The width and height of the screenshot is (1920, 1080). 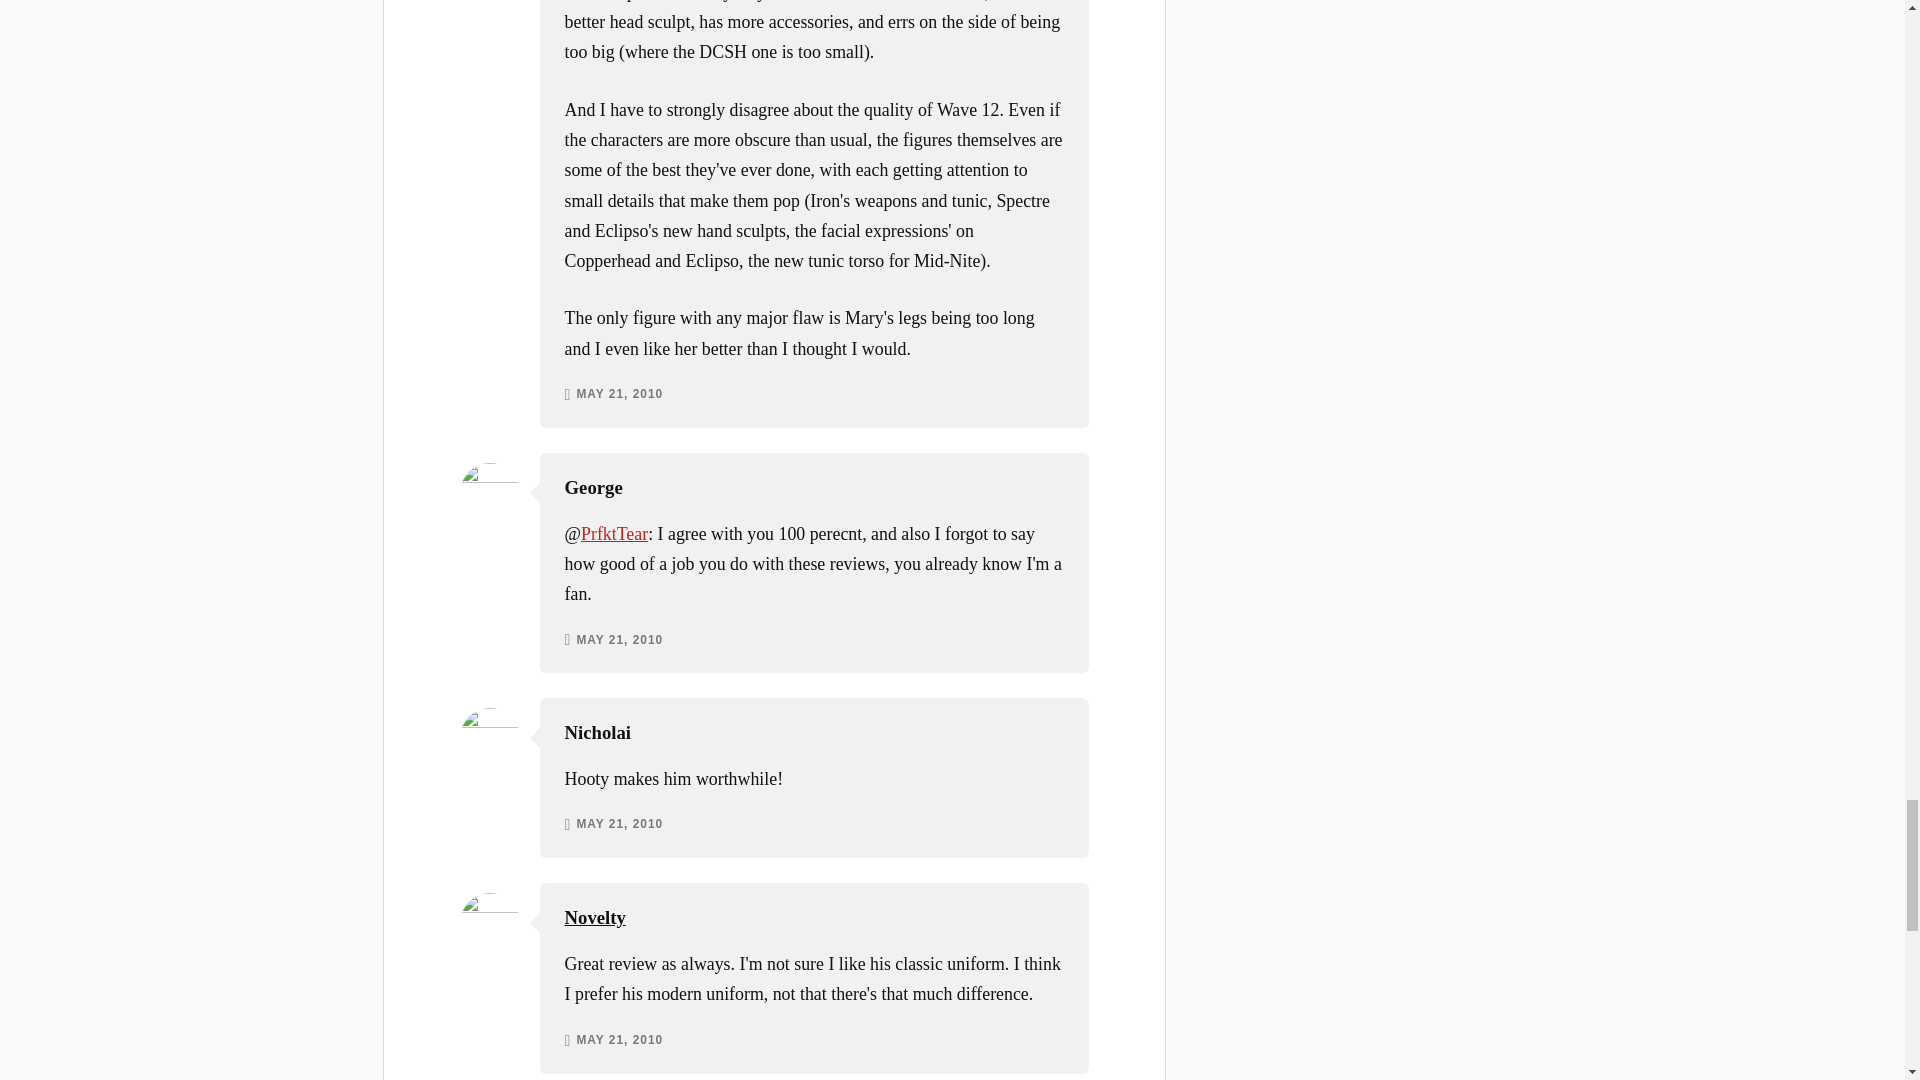 What do you see at coordinates (619, 824) in the screenshot?
I see `MAY 21, 2010` at bounding box center [619, 824].